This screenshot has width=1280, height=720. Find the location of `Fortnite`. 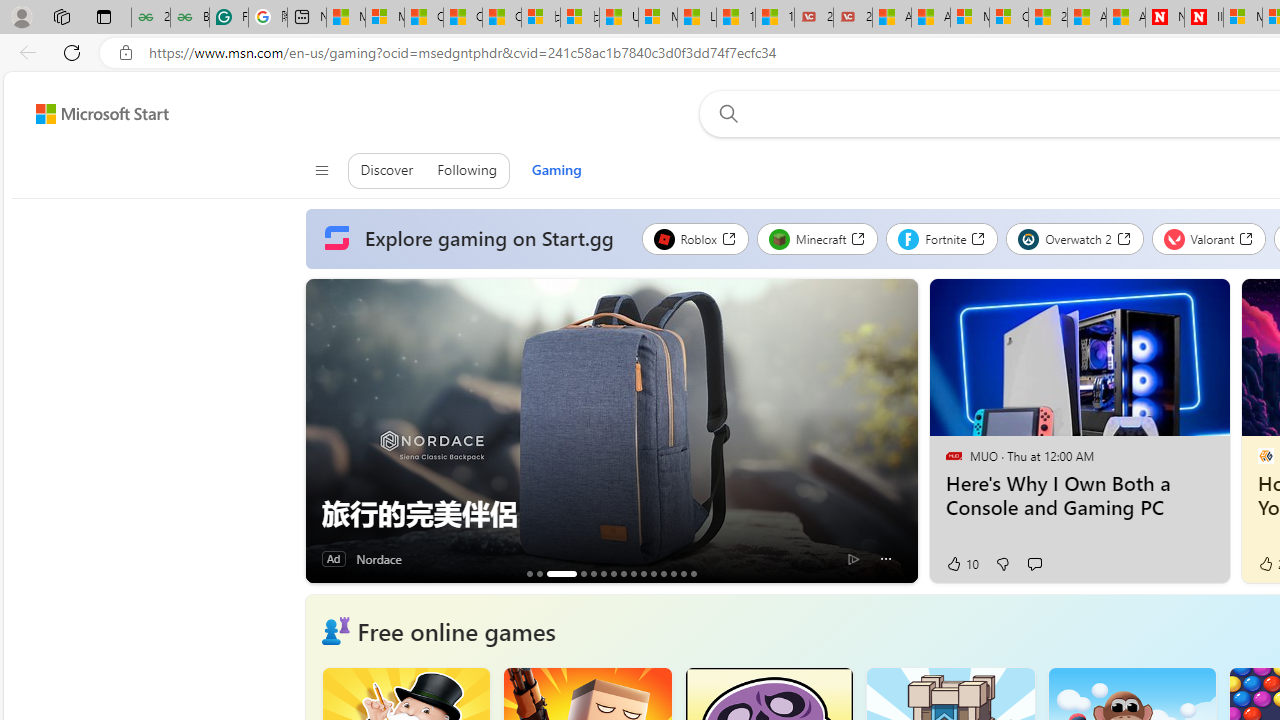

Fortnite is located at coordinates (942, 238).